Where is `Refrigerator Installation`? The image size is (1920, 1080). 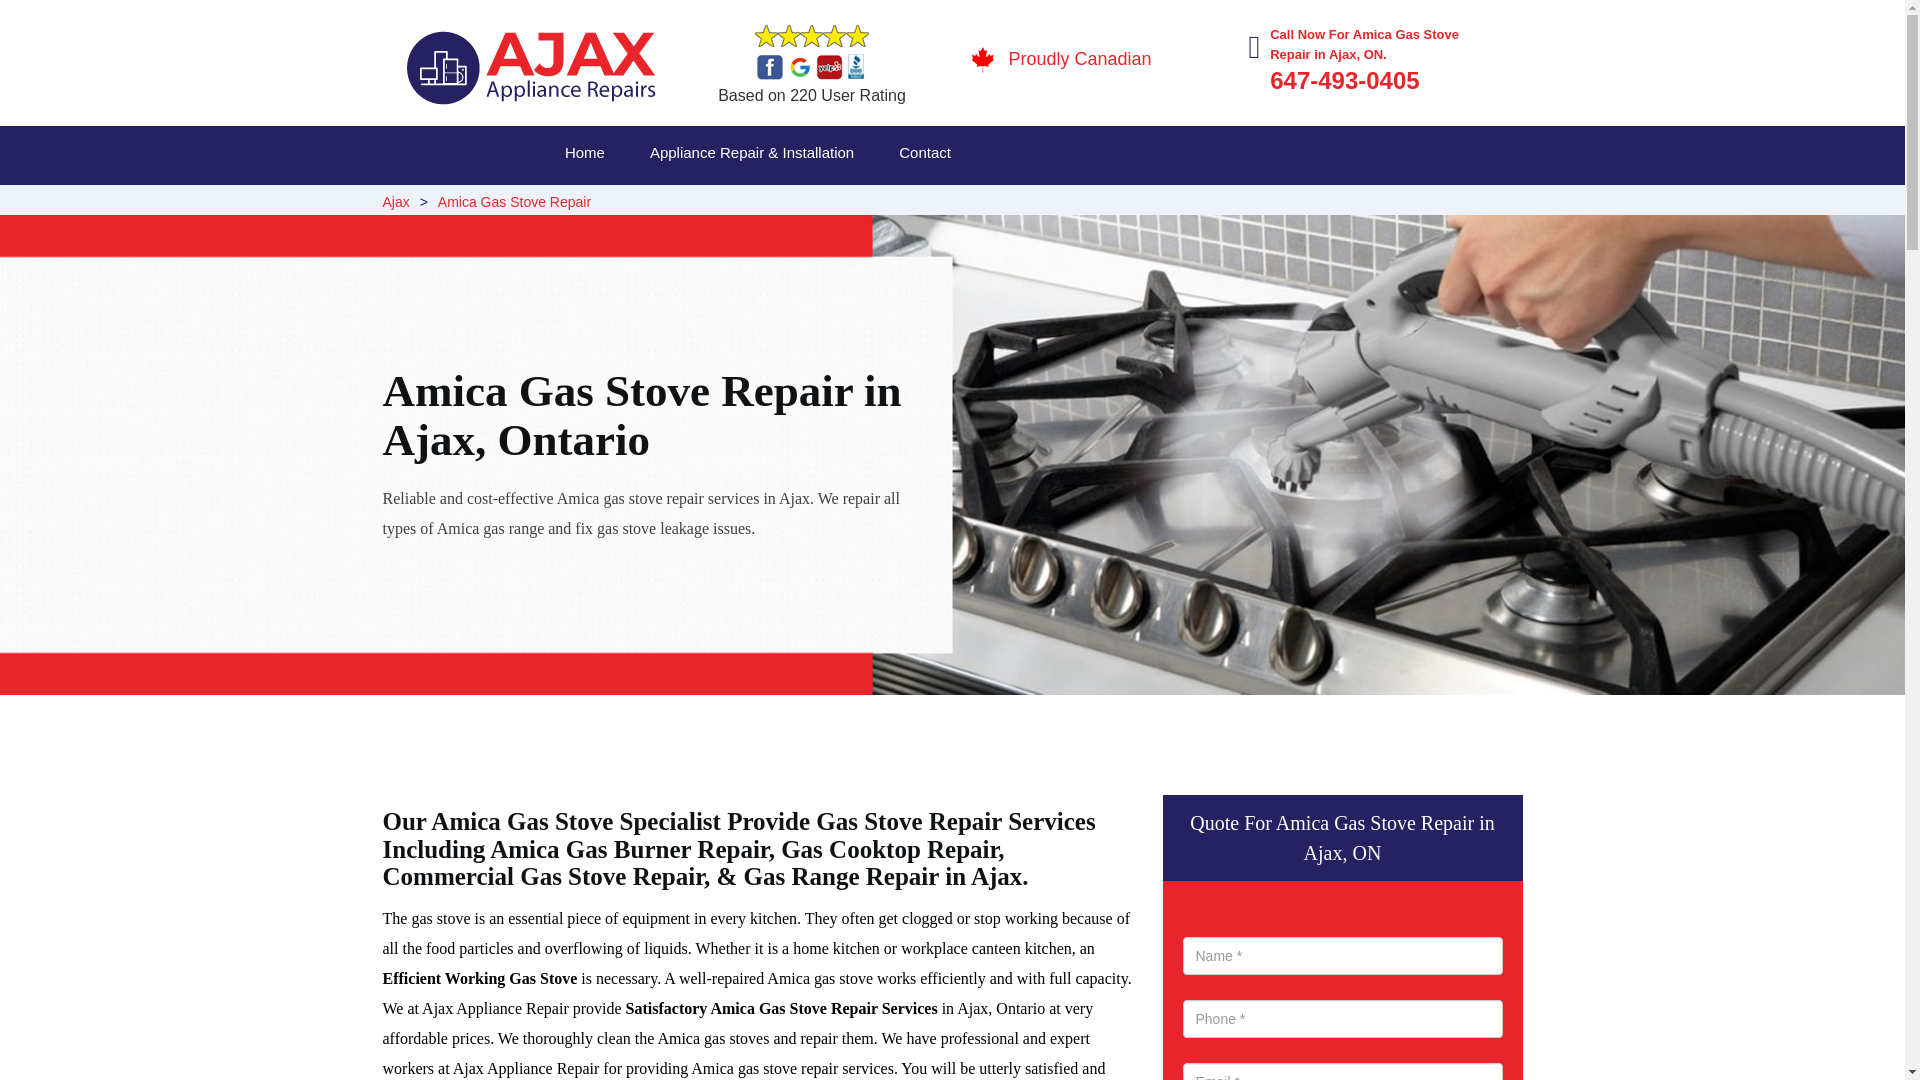 Refrigerator Installation is located at coordinates (1296, 204).